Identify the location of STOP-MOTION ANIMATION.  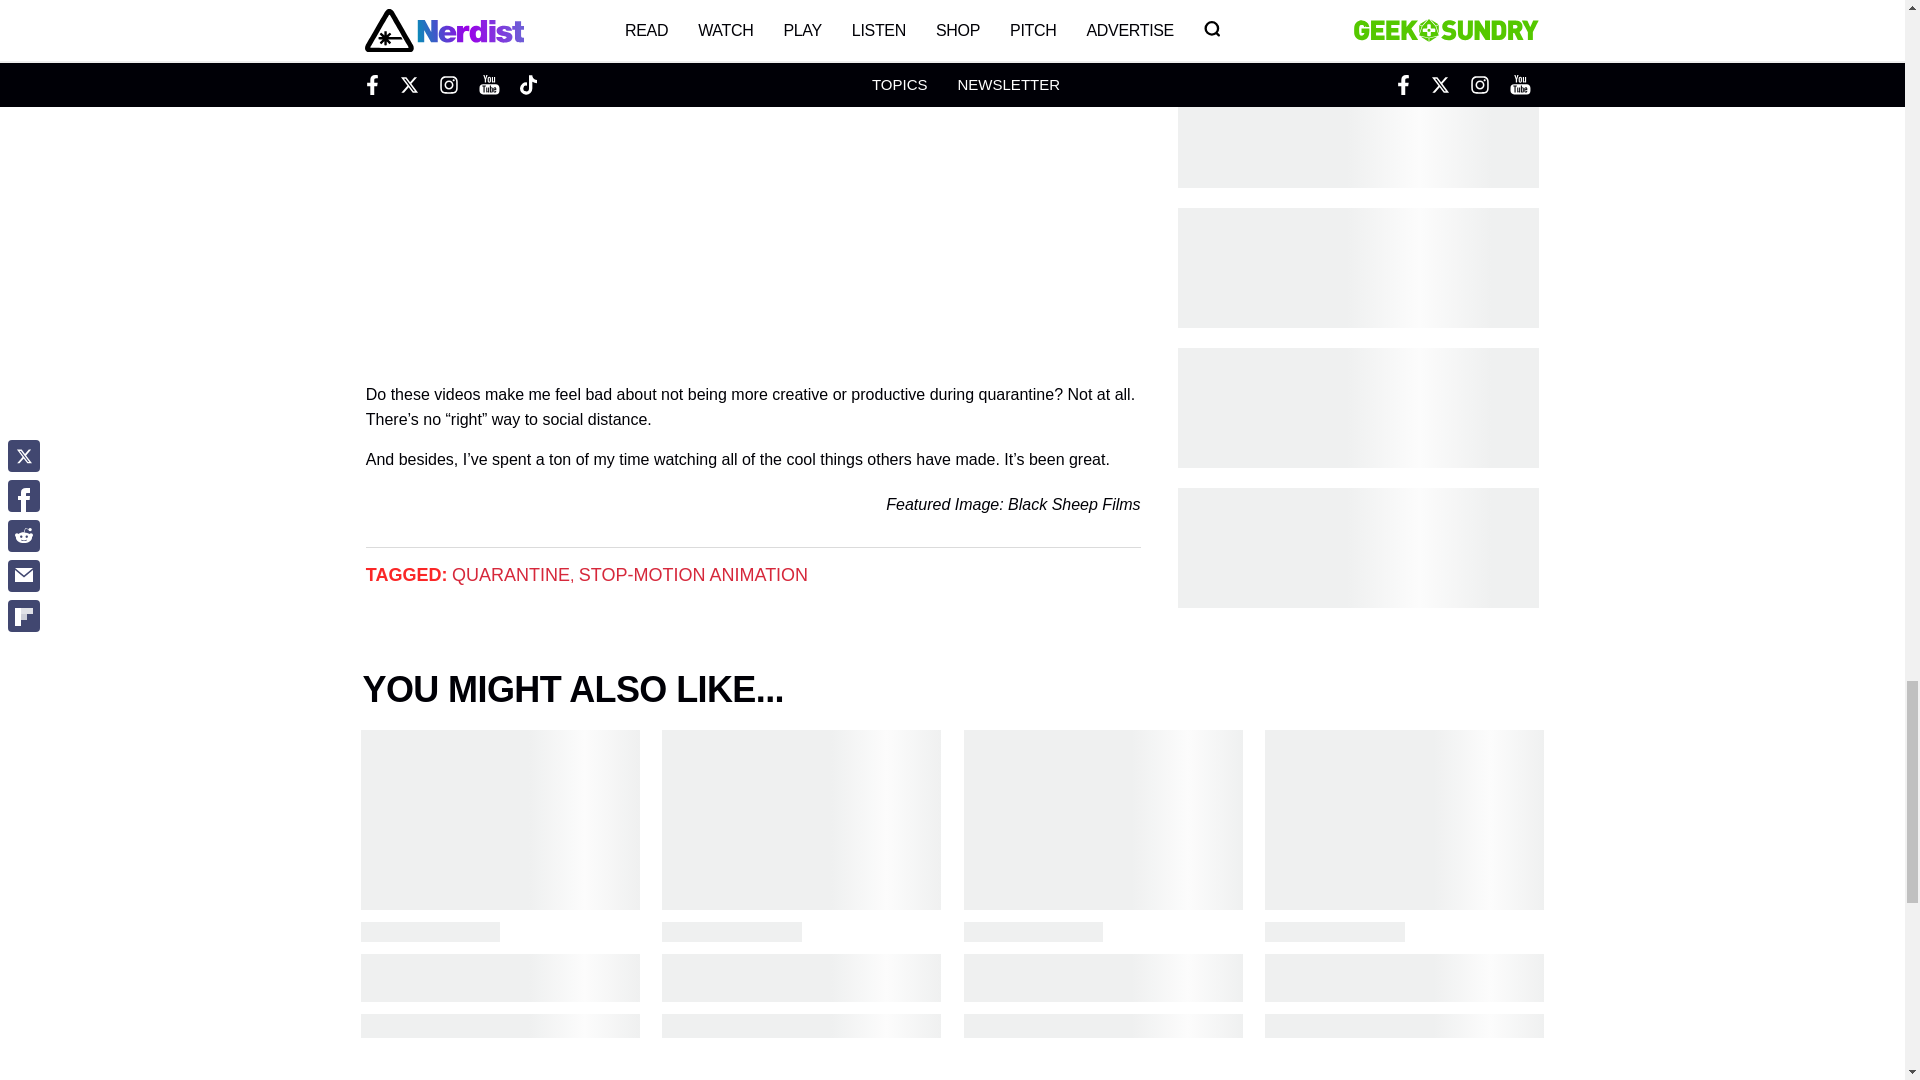
(694, 574).